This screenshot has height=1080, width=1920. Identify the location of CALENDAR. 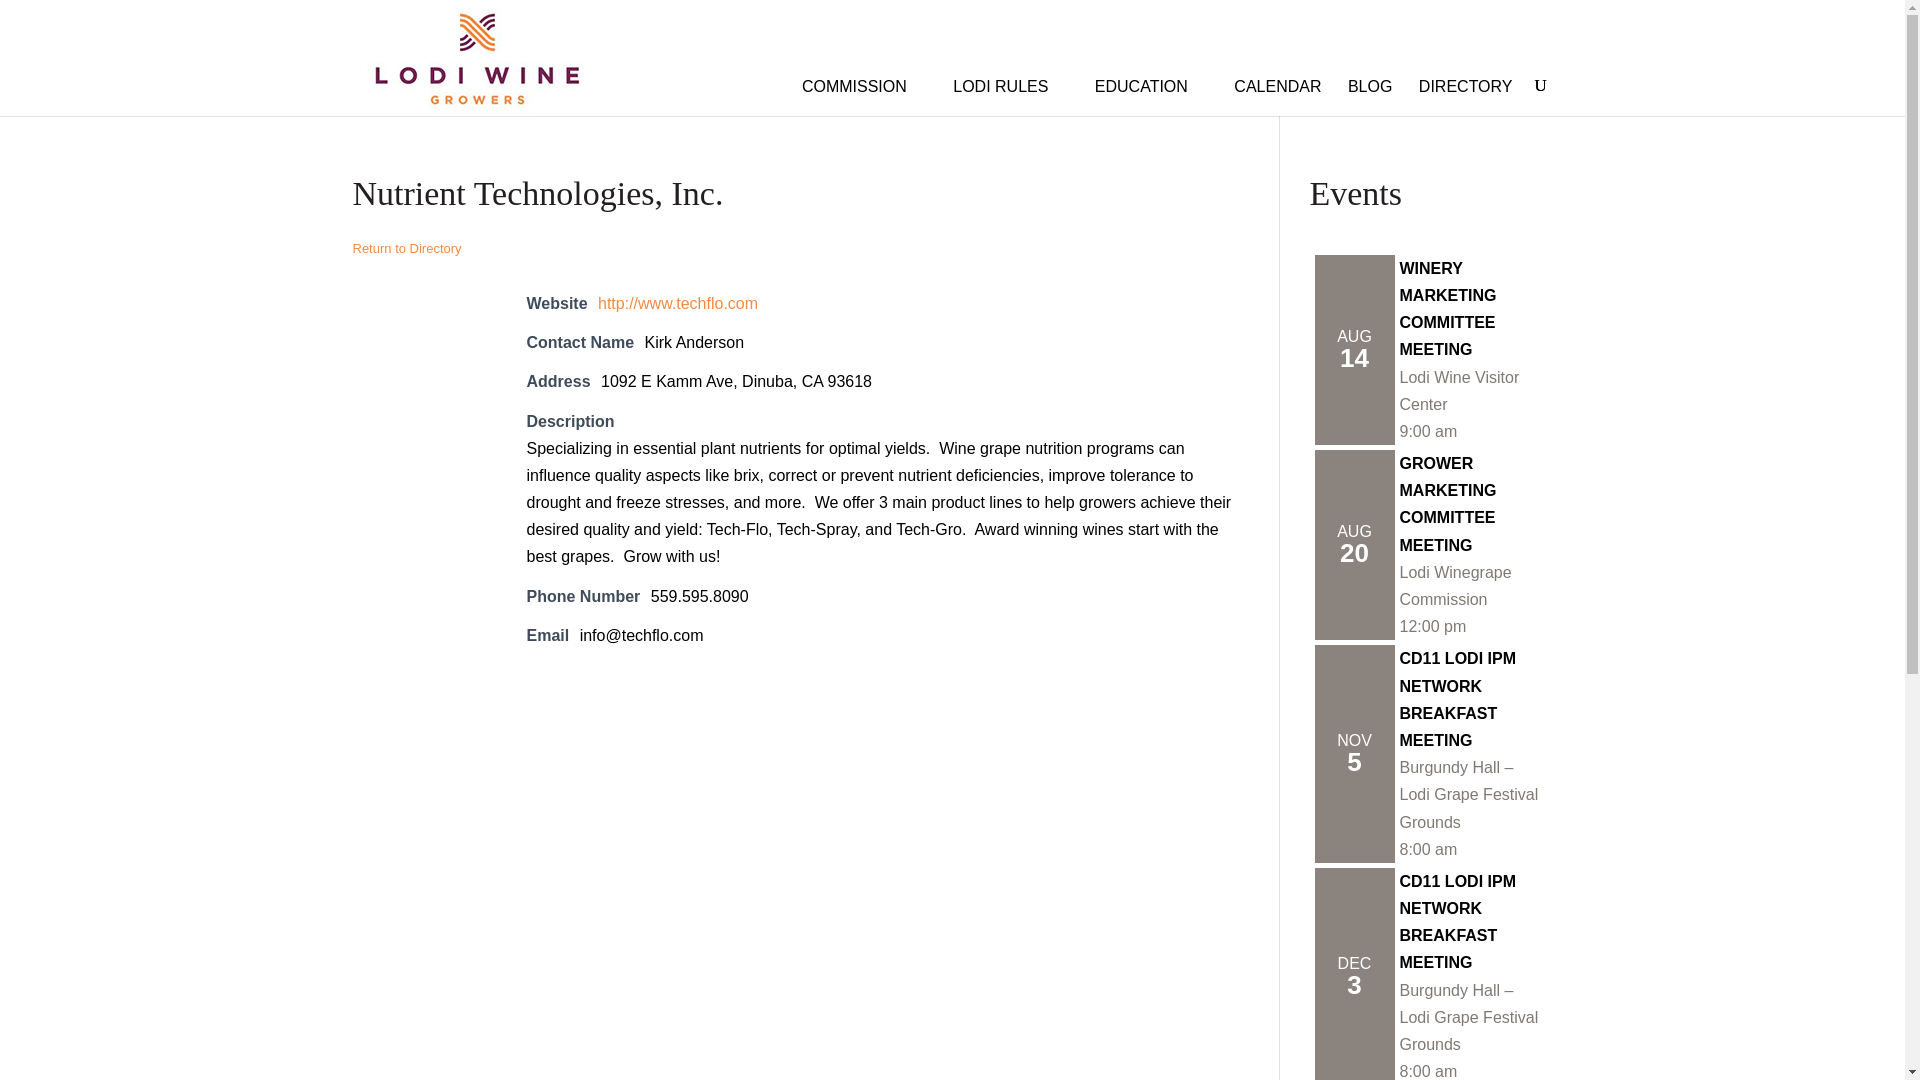
(1277, 82).